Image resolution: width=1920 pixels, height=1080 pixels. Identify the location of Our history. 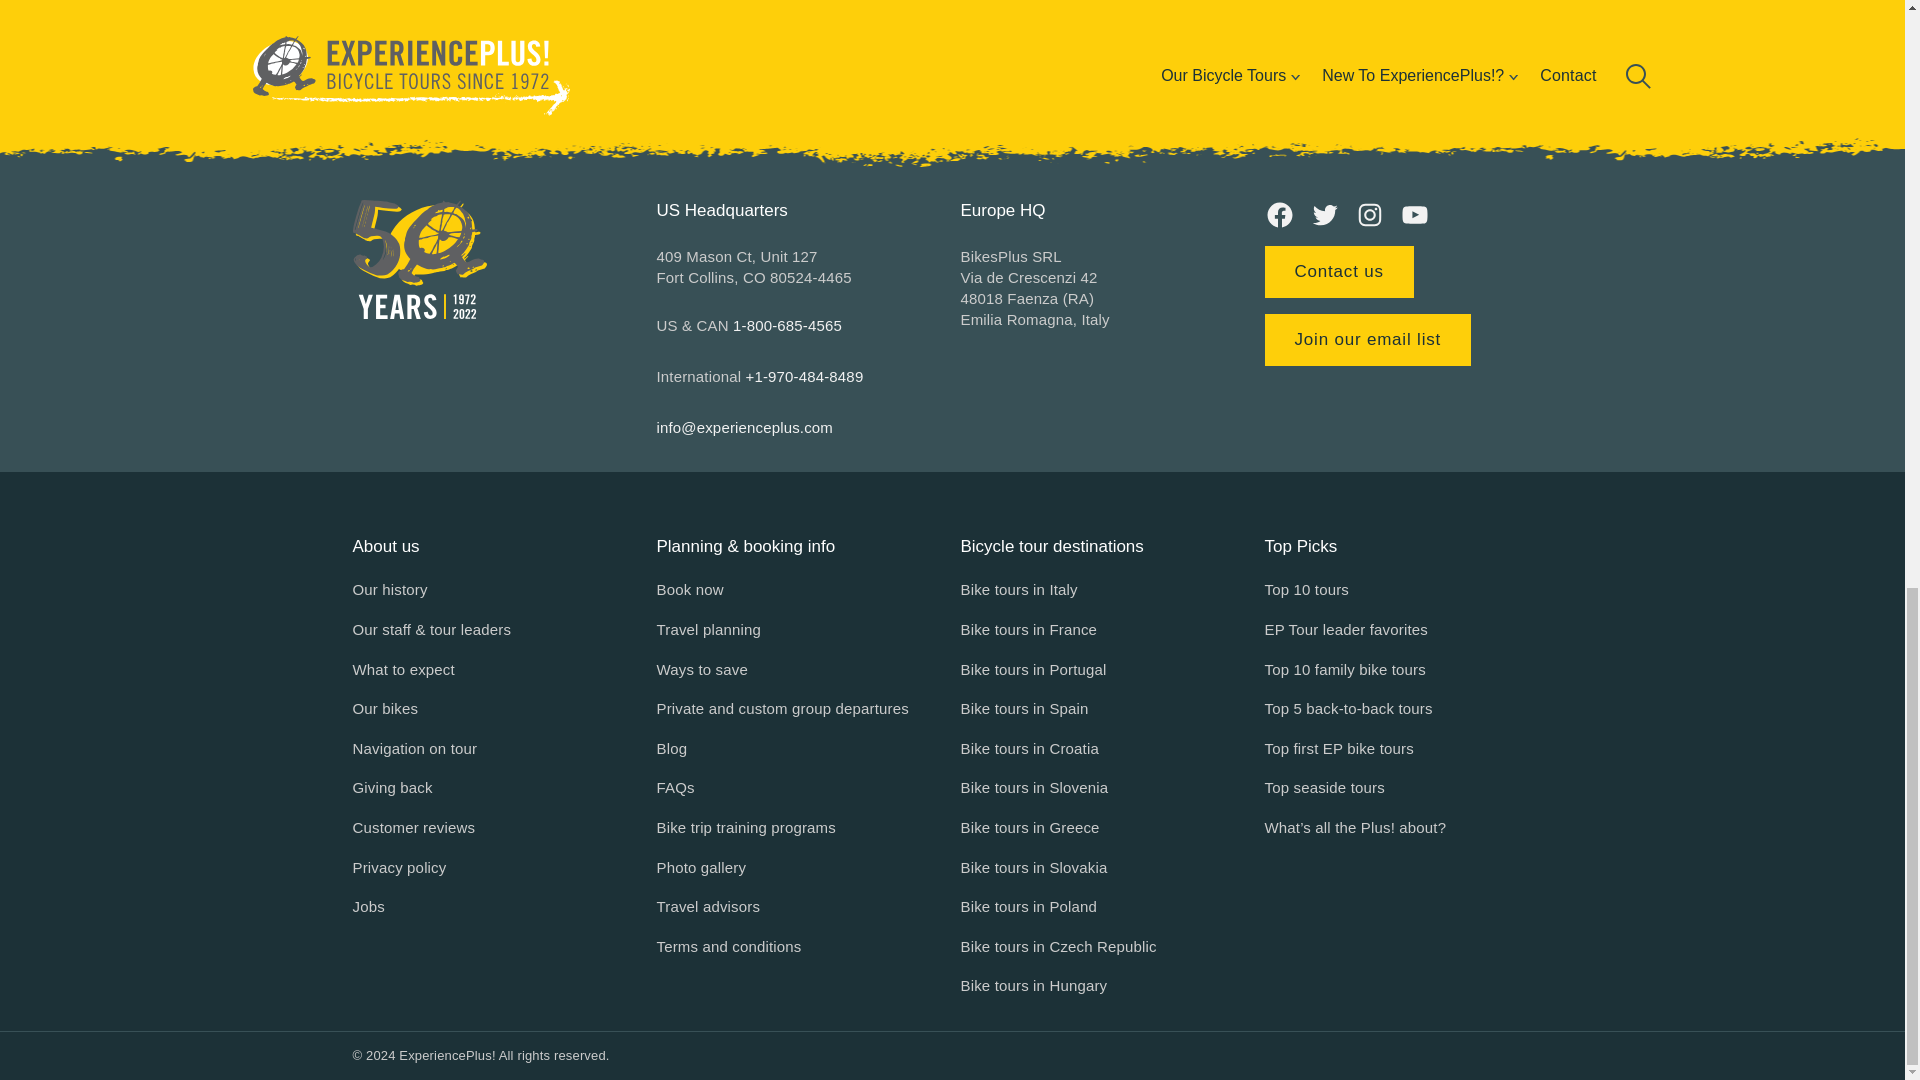
(388, 589).